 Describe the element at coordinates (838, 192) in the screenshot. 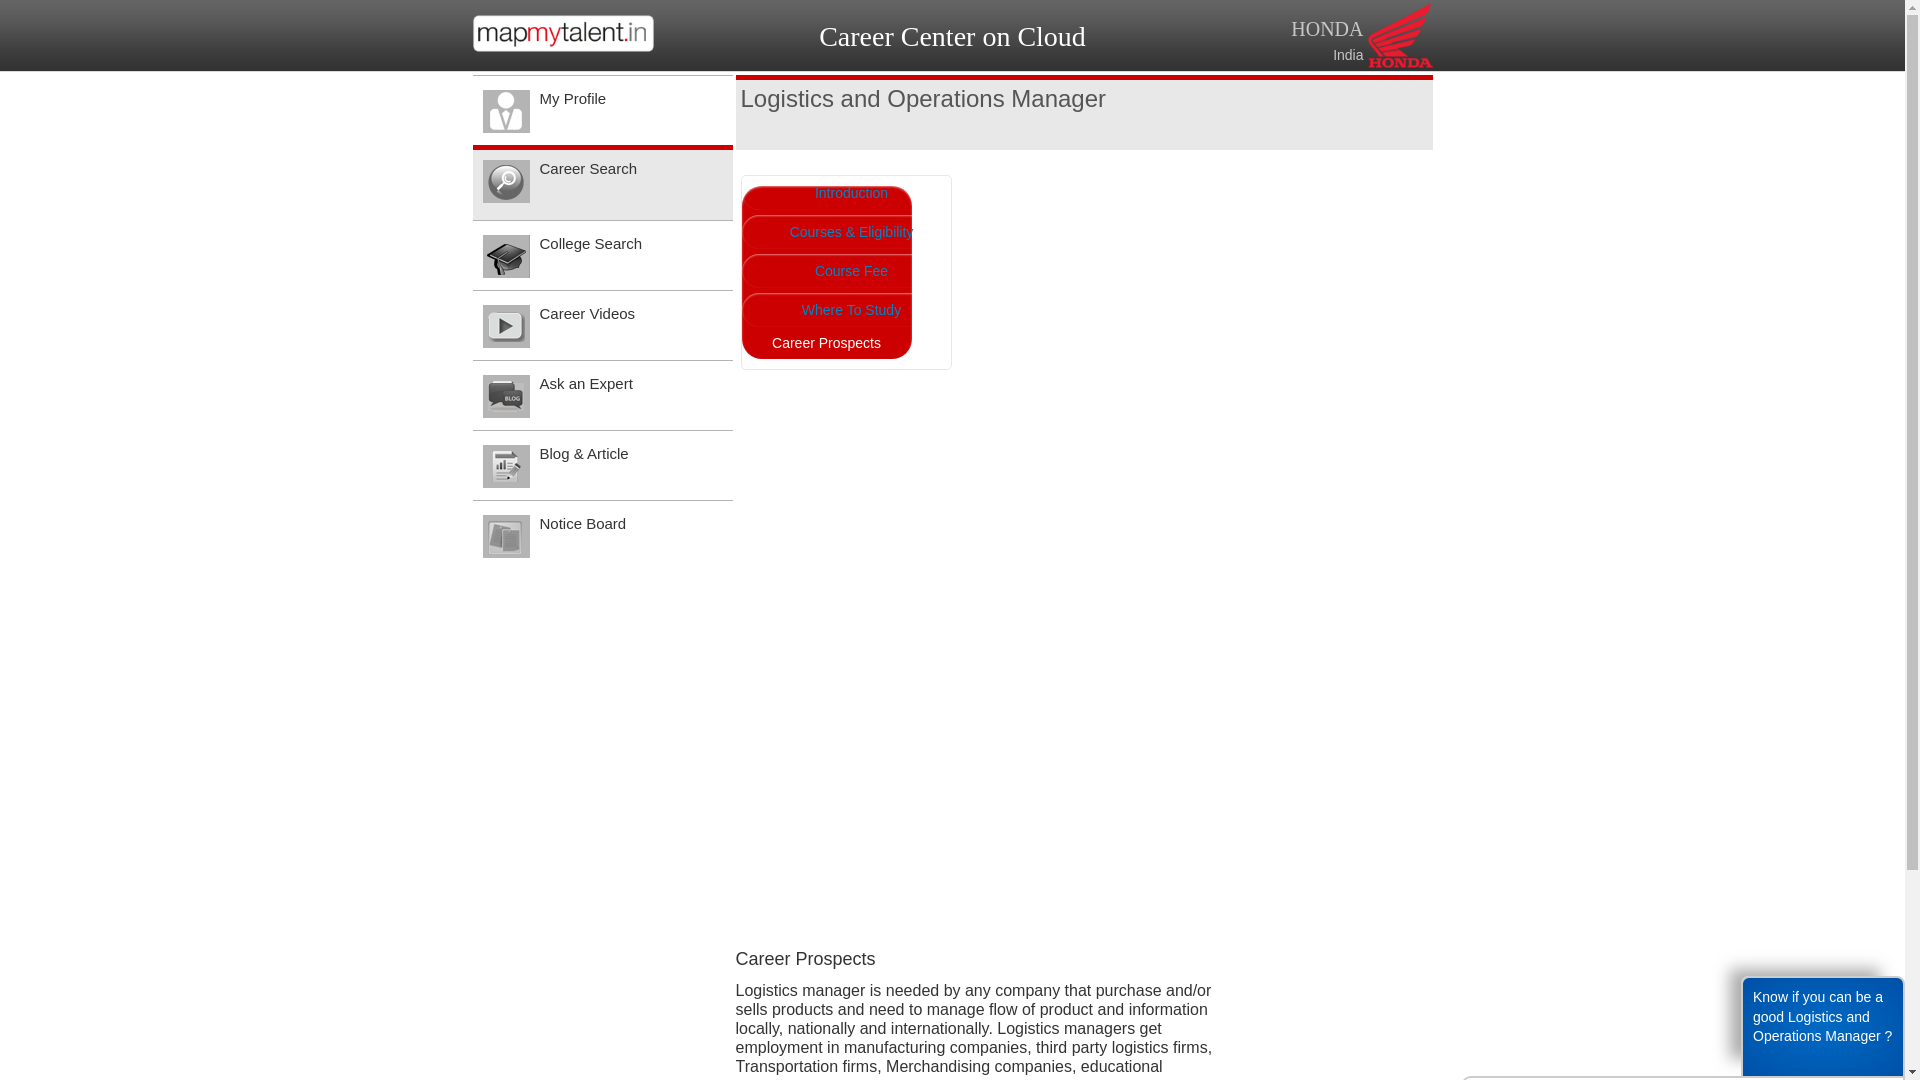

I see `Introduction` at that location.